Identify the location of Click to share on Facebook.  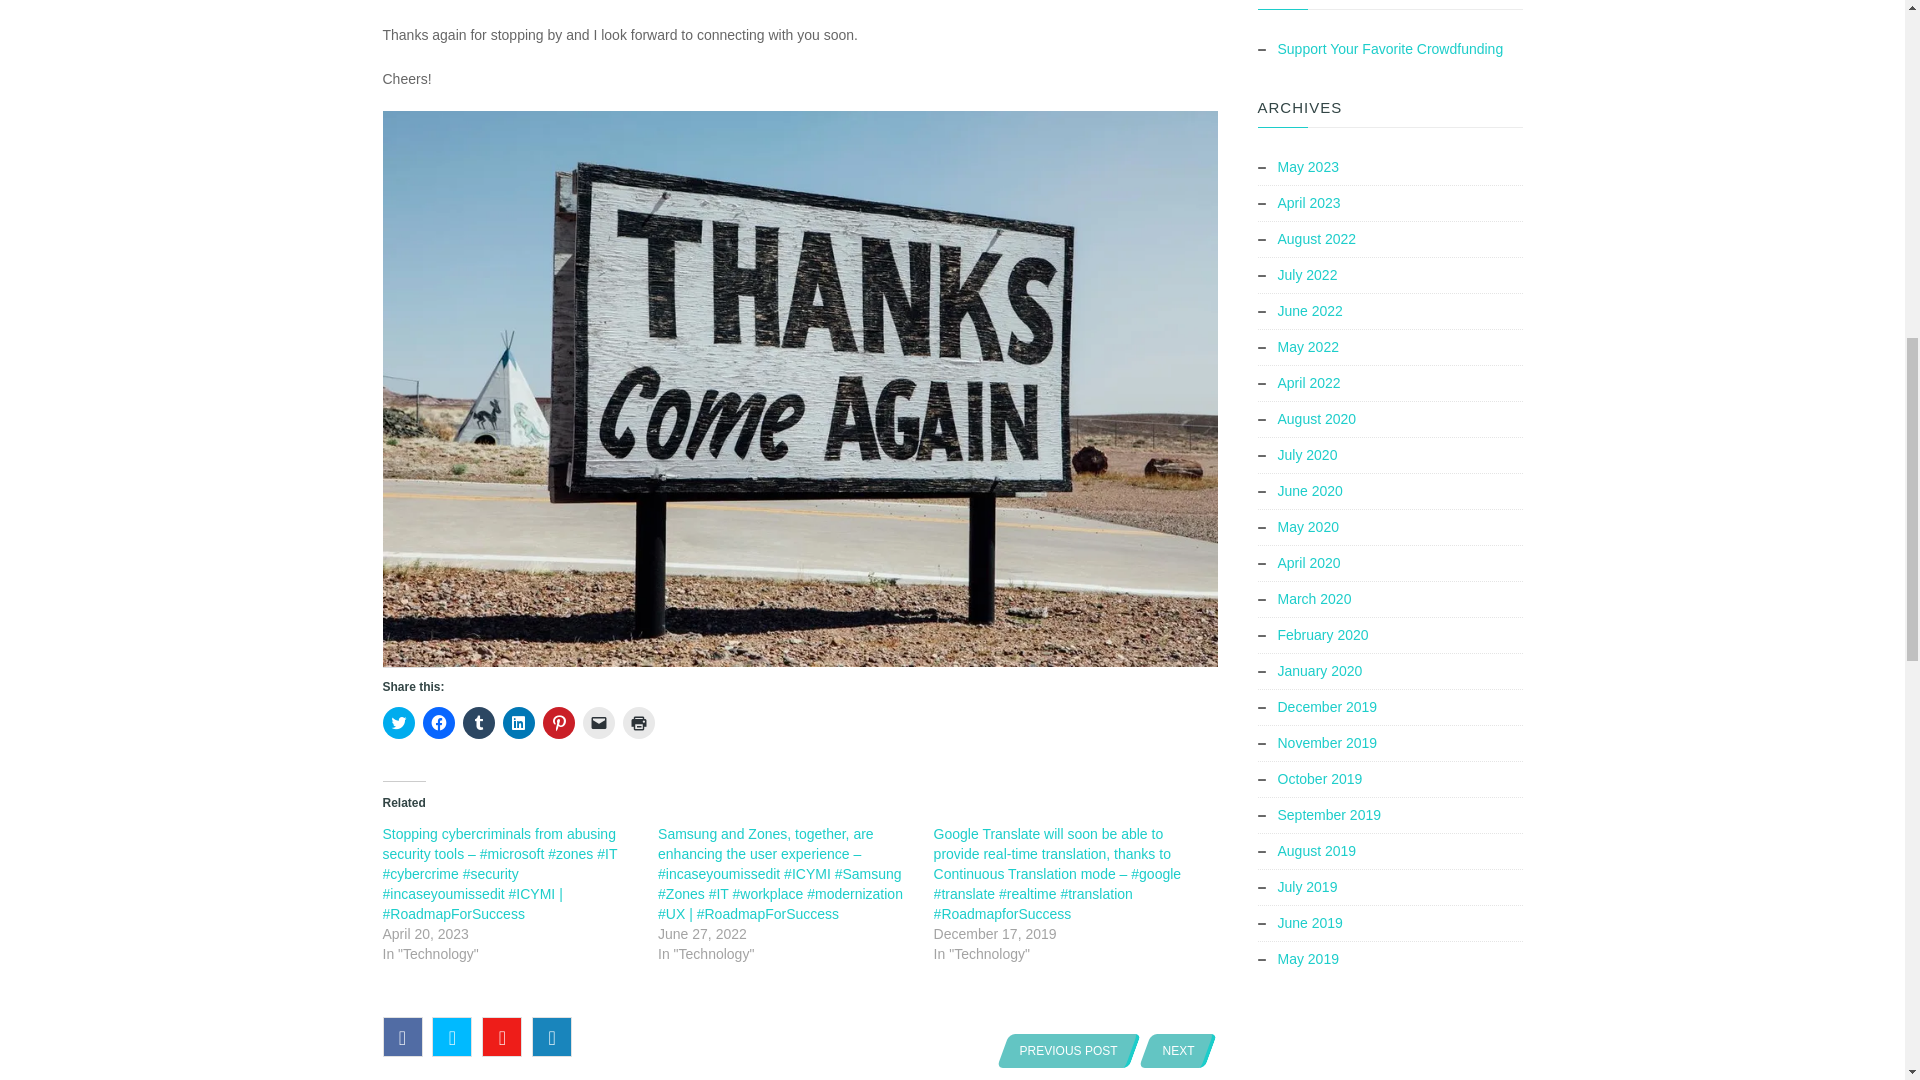
(438, 722).